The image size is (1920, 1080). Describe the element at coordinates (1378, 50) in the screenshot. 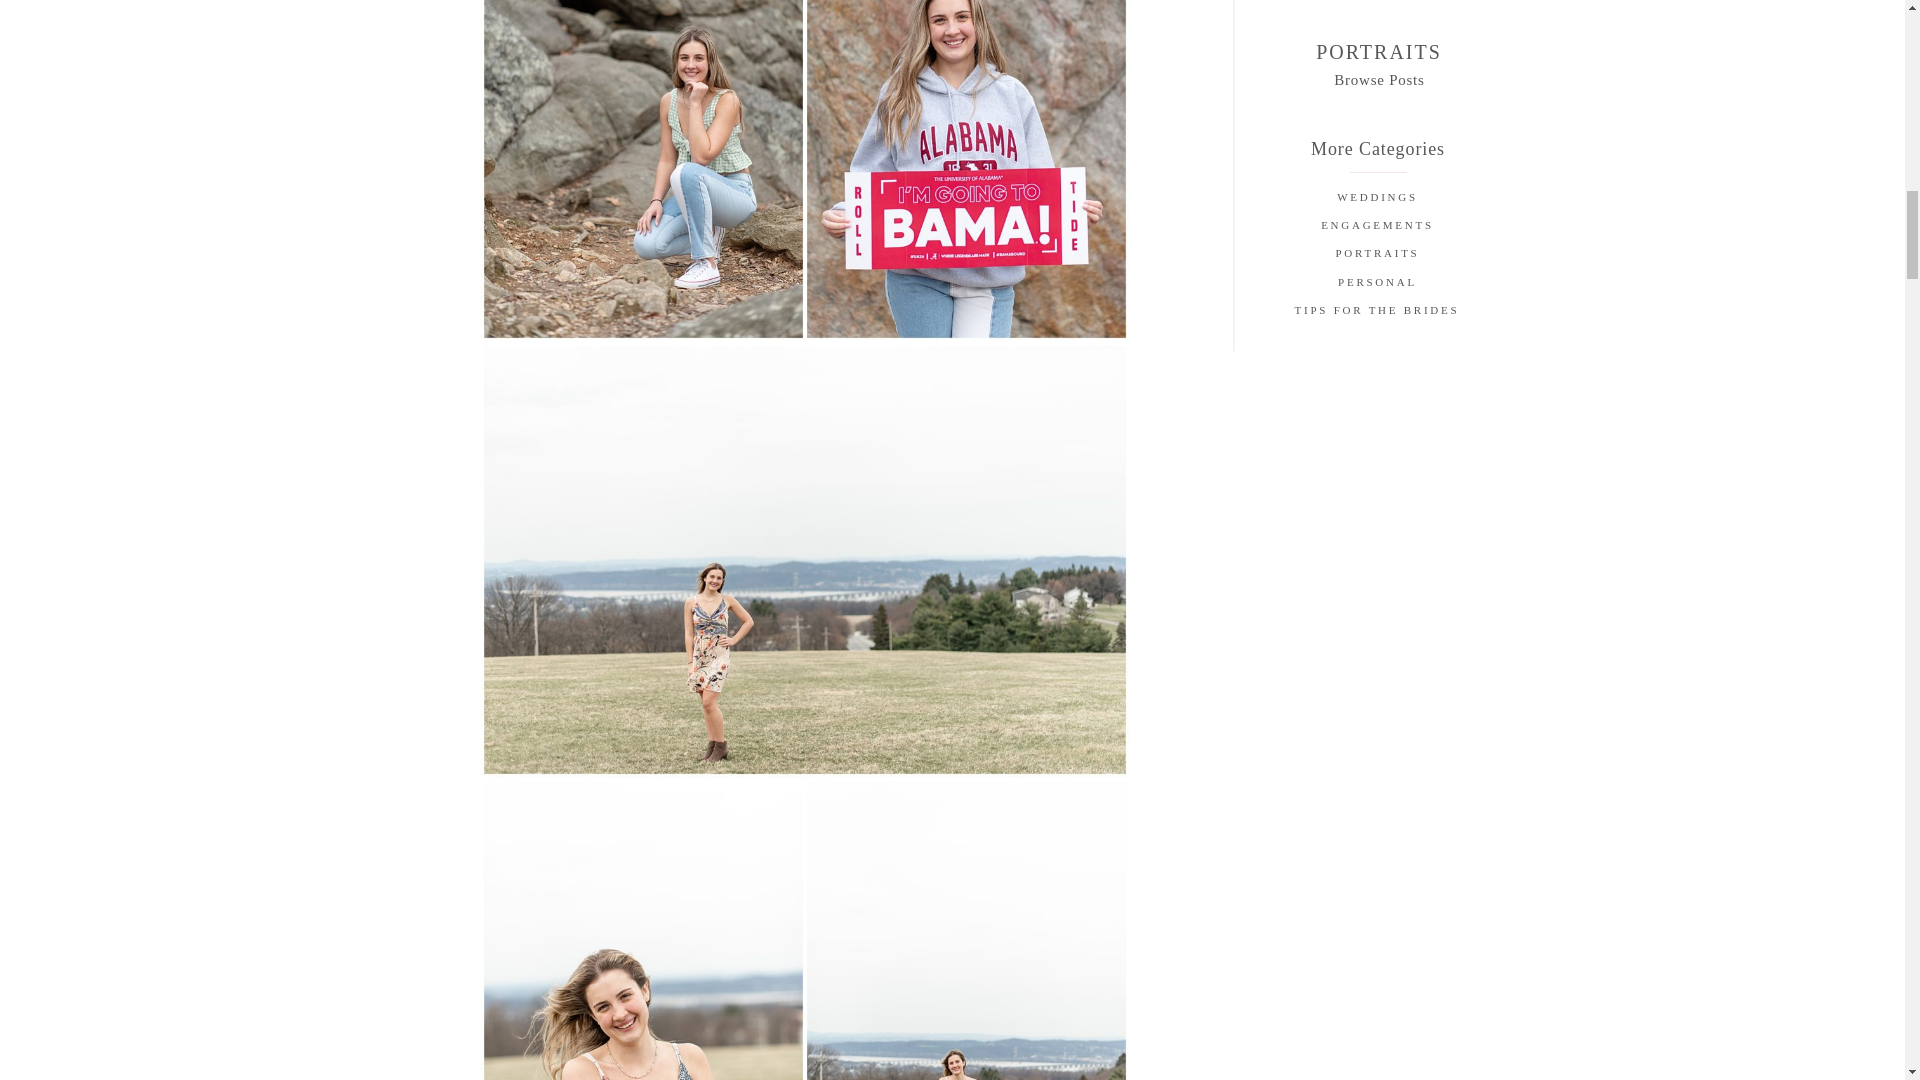

I see `PORTRAITS` at that location.